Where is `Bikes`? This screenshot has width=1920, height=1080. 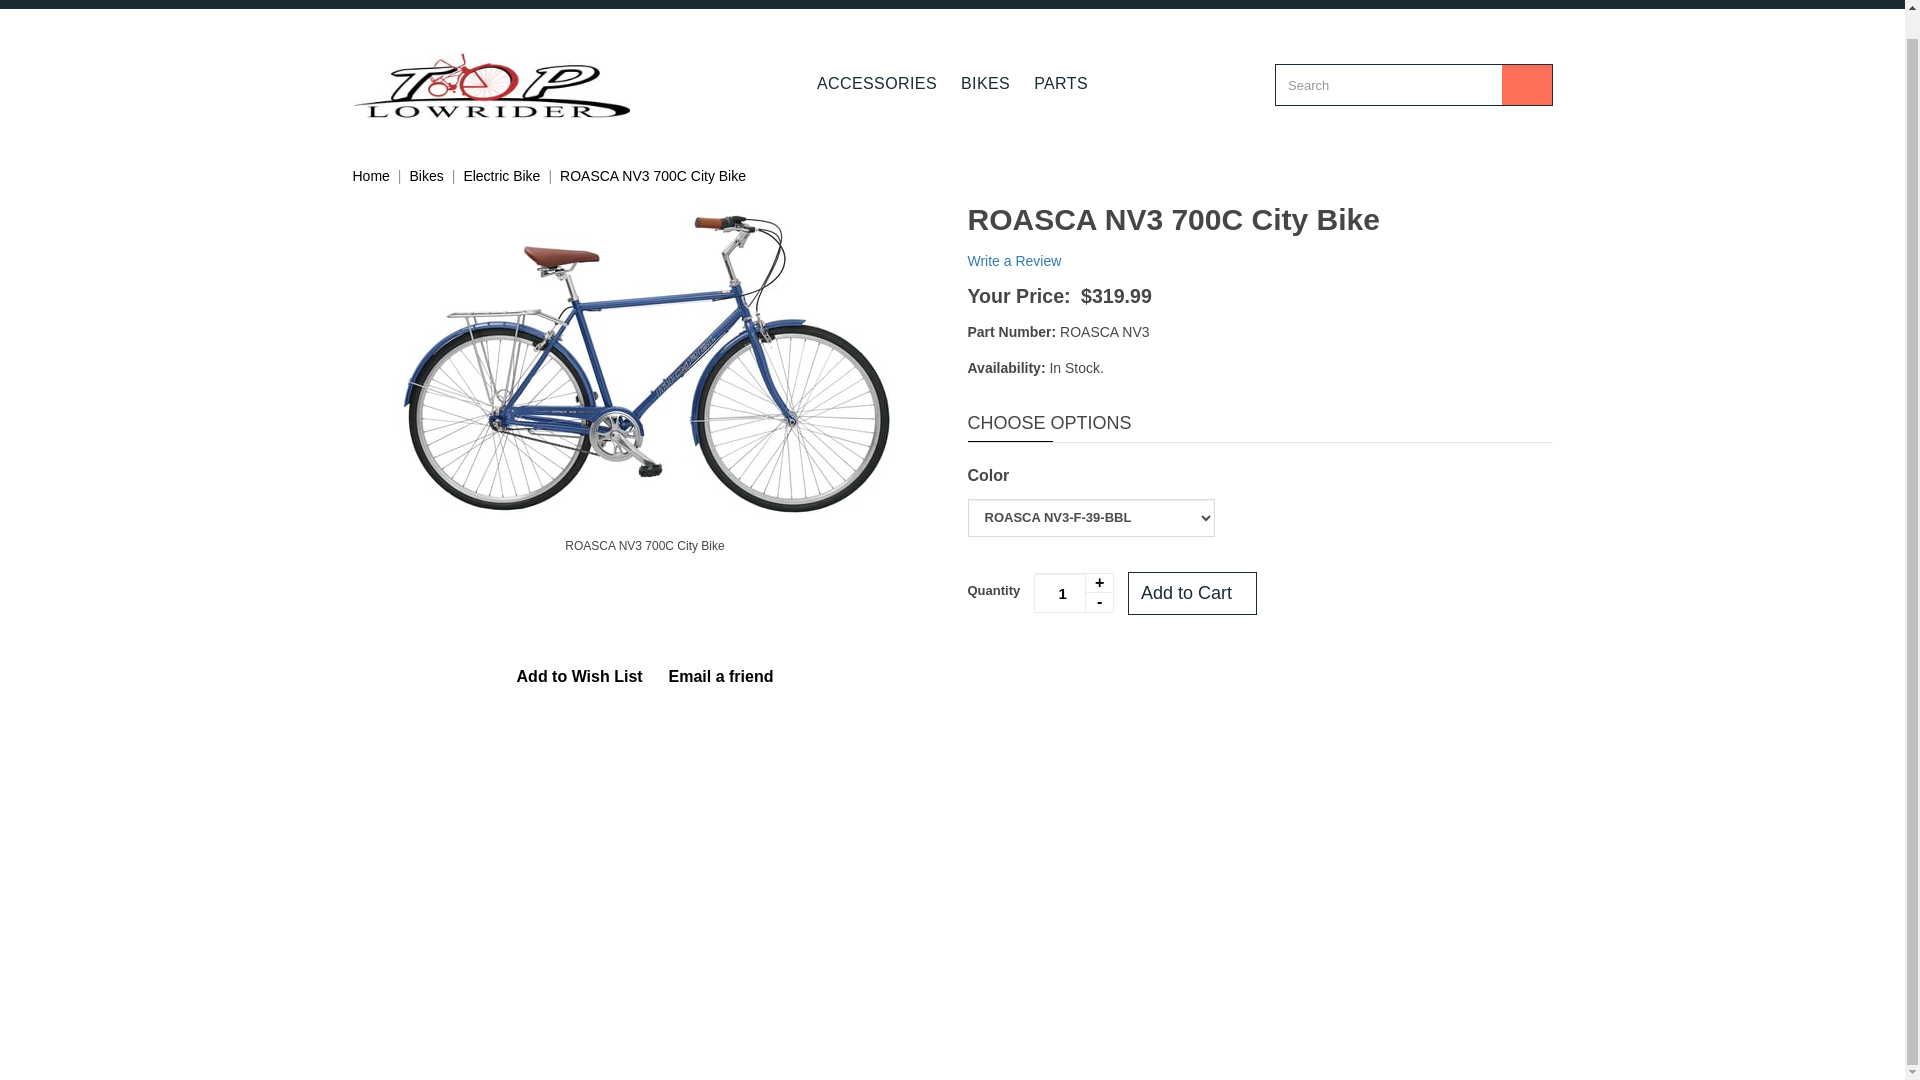
Bikes is located at coordinates (426, 176).